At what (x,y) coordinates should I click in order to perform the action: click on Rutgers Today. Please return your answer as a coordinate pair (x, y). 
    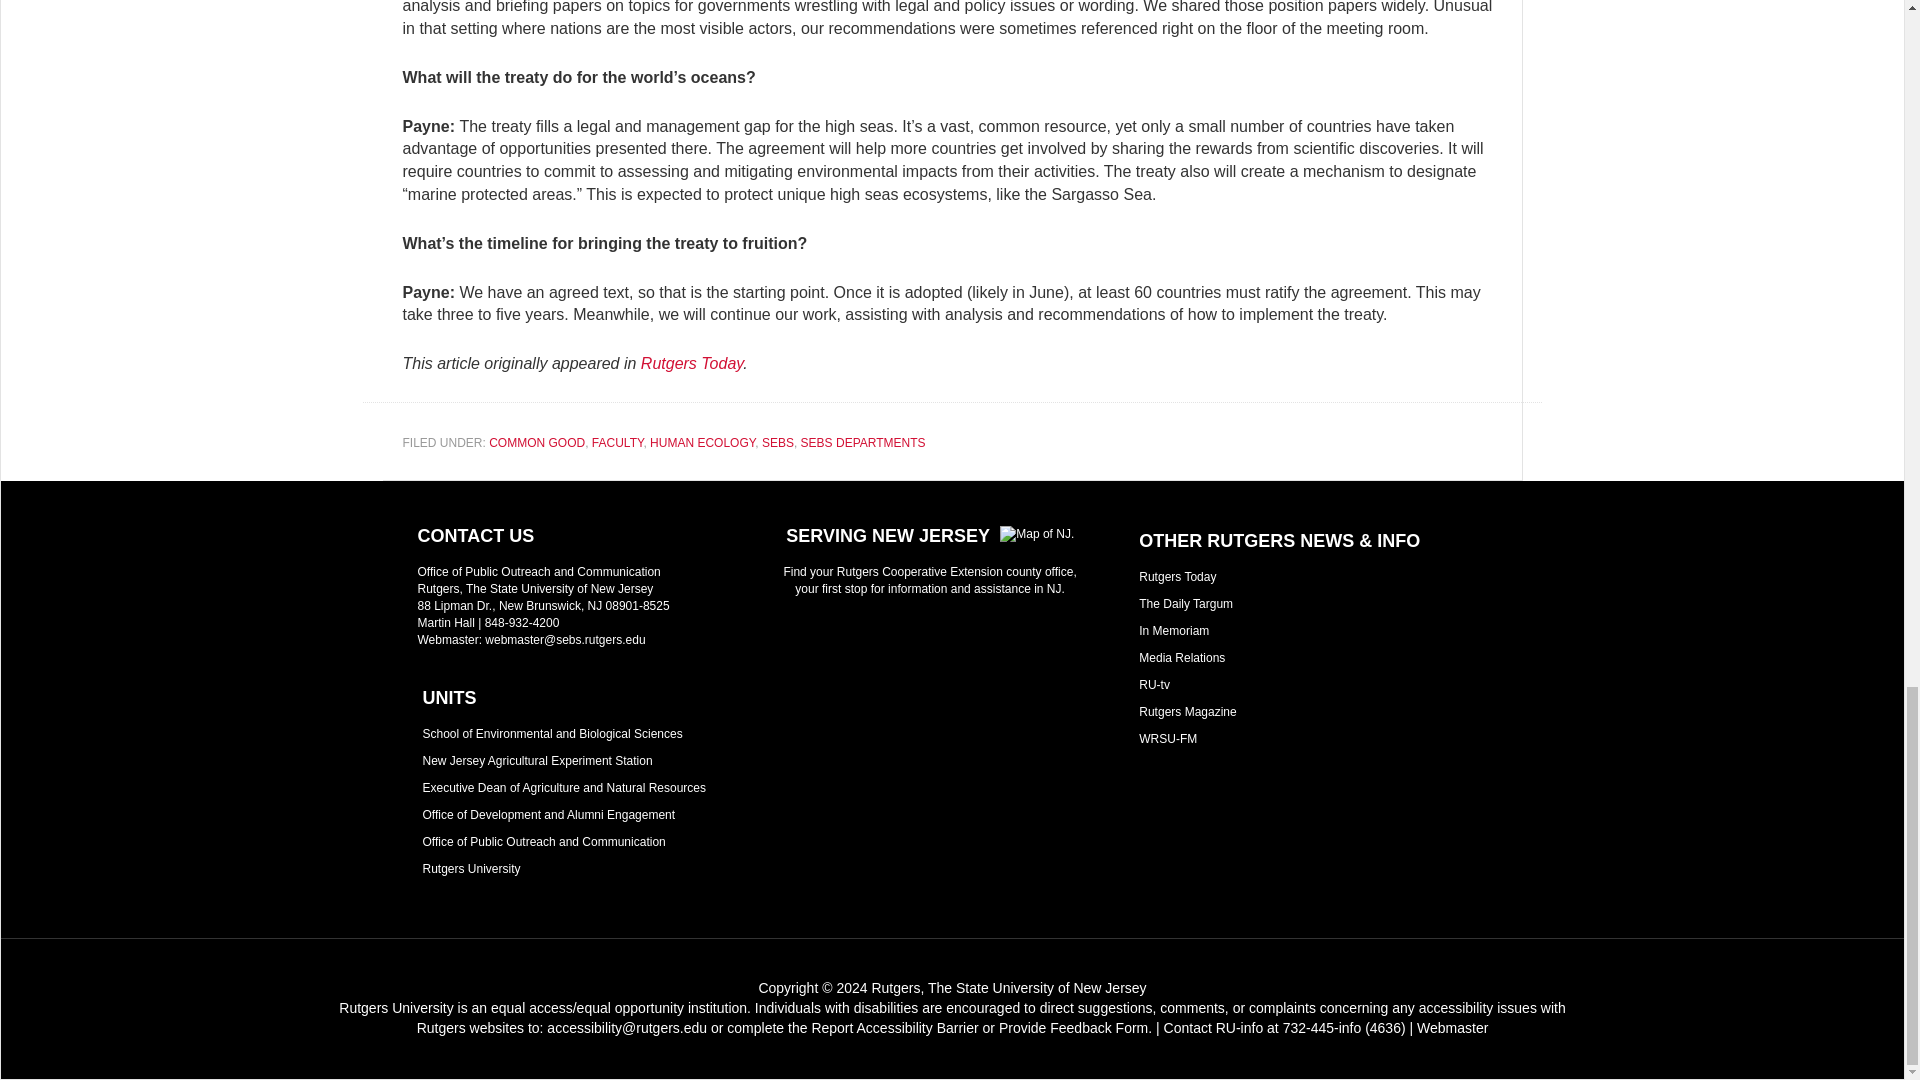
    Looking at the image, I should click on (692, 363).